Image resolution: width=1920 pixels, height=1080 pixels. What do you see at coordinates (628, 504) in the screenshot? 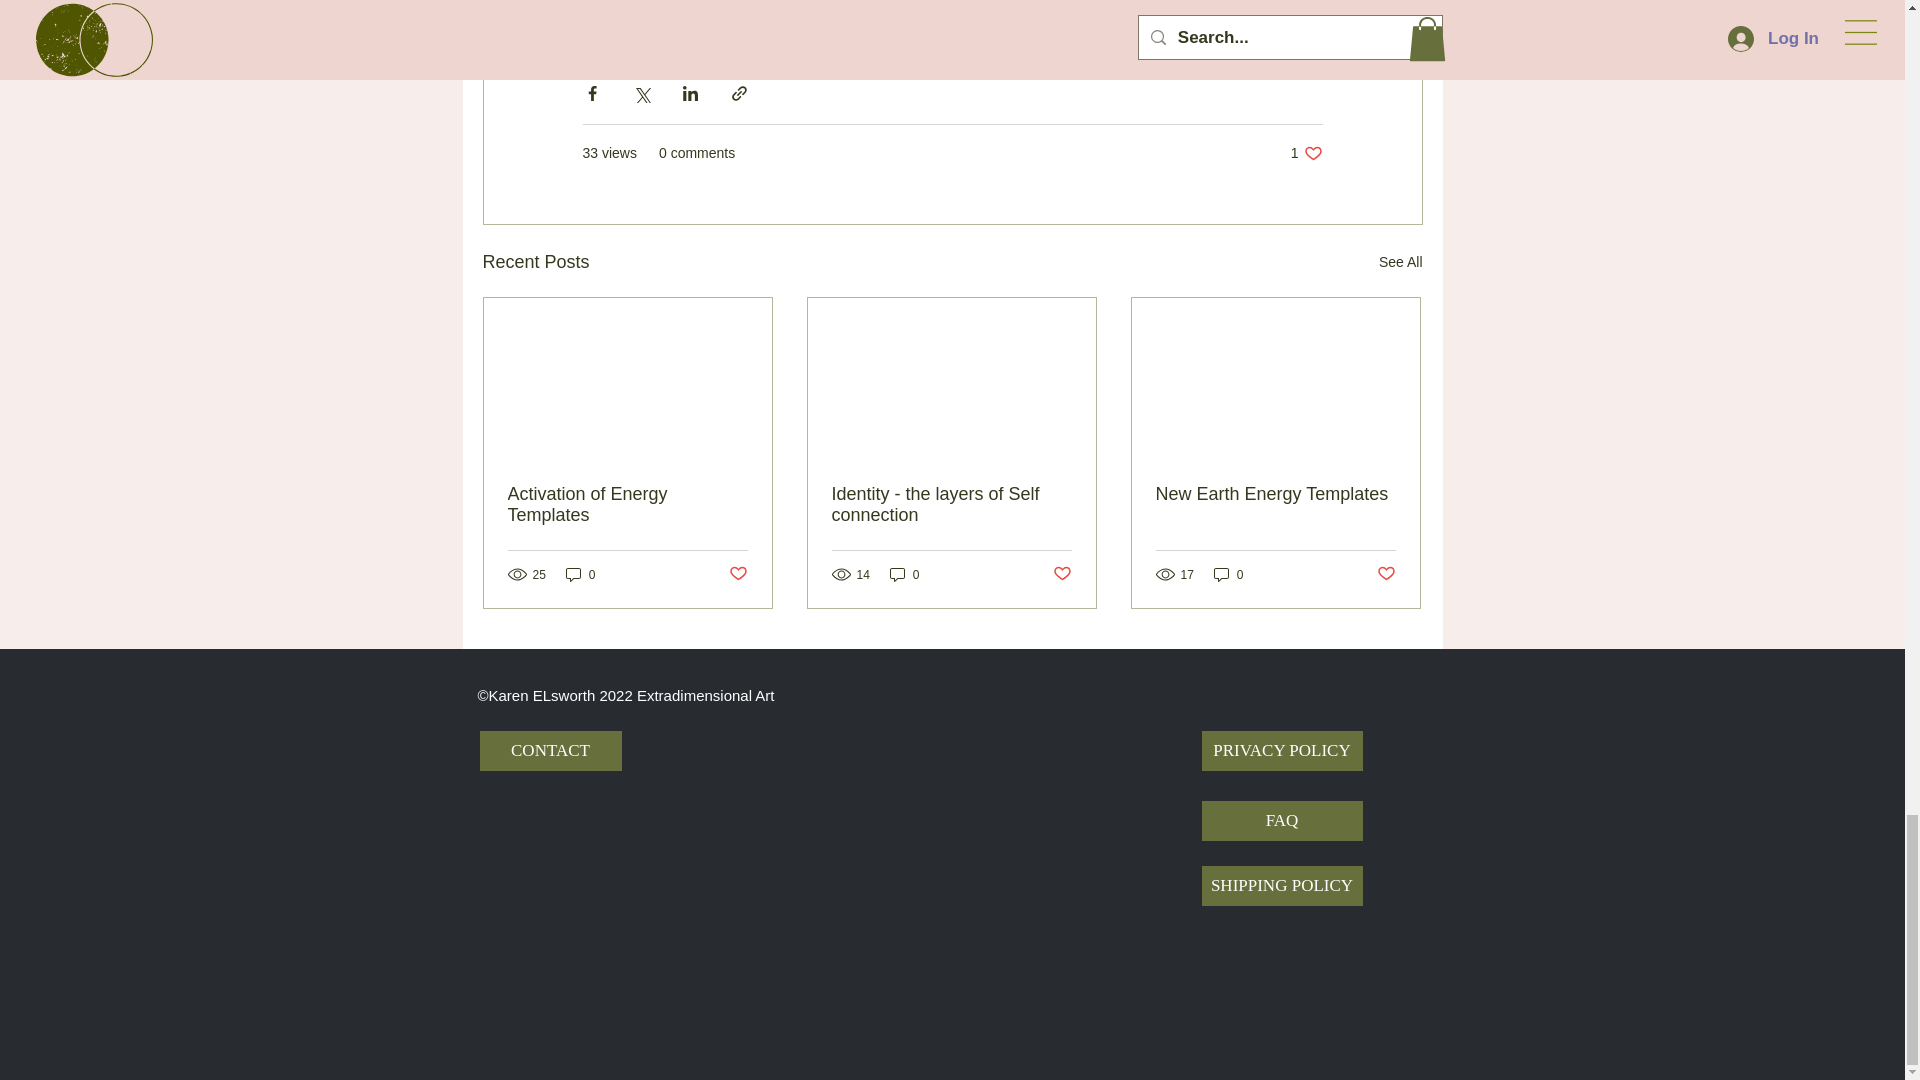
I see `Activation of Energy Templates` at bounding box center [628, 504].